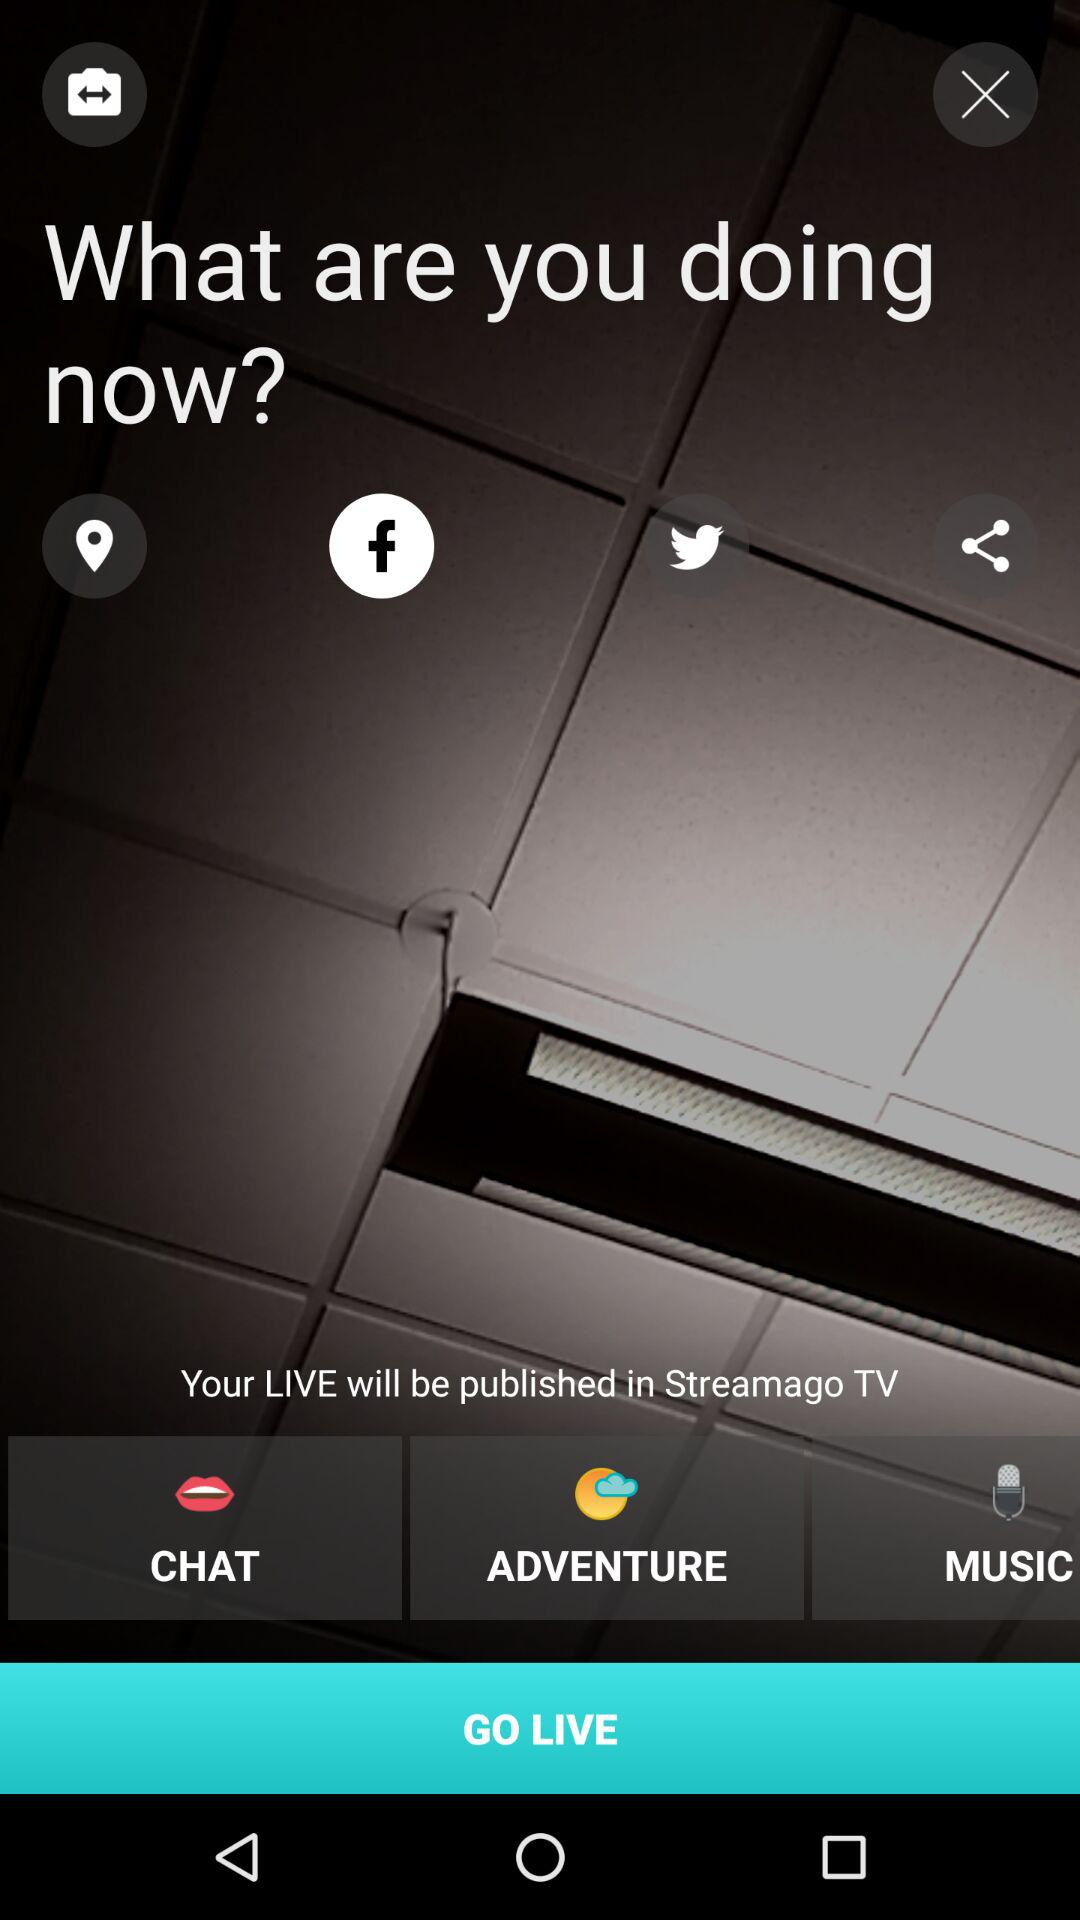 The height and width of the screenshot is (1920, 1080). I want to click on connect, so click(94, 94).